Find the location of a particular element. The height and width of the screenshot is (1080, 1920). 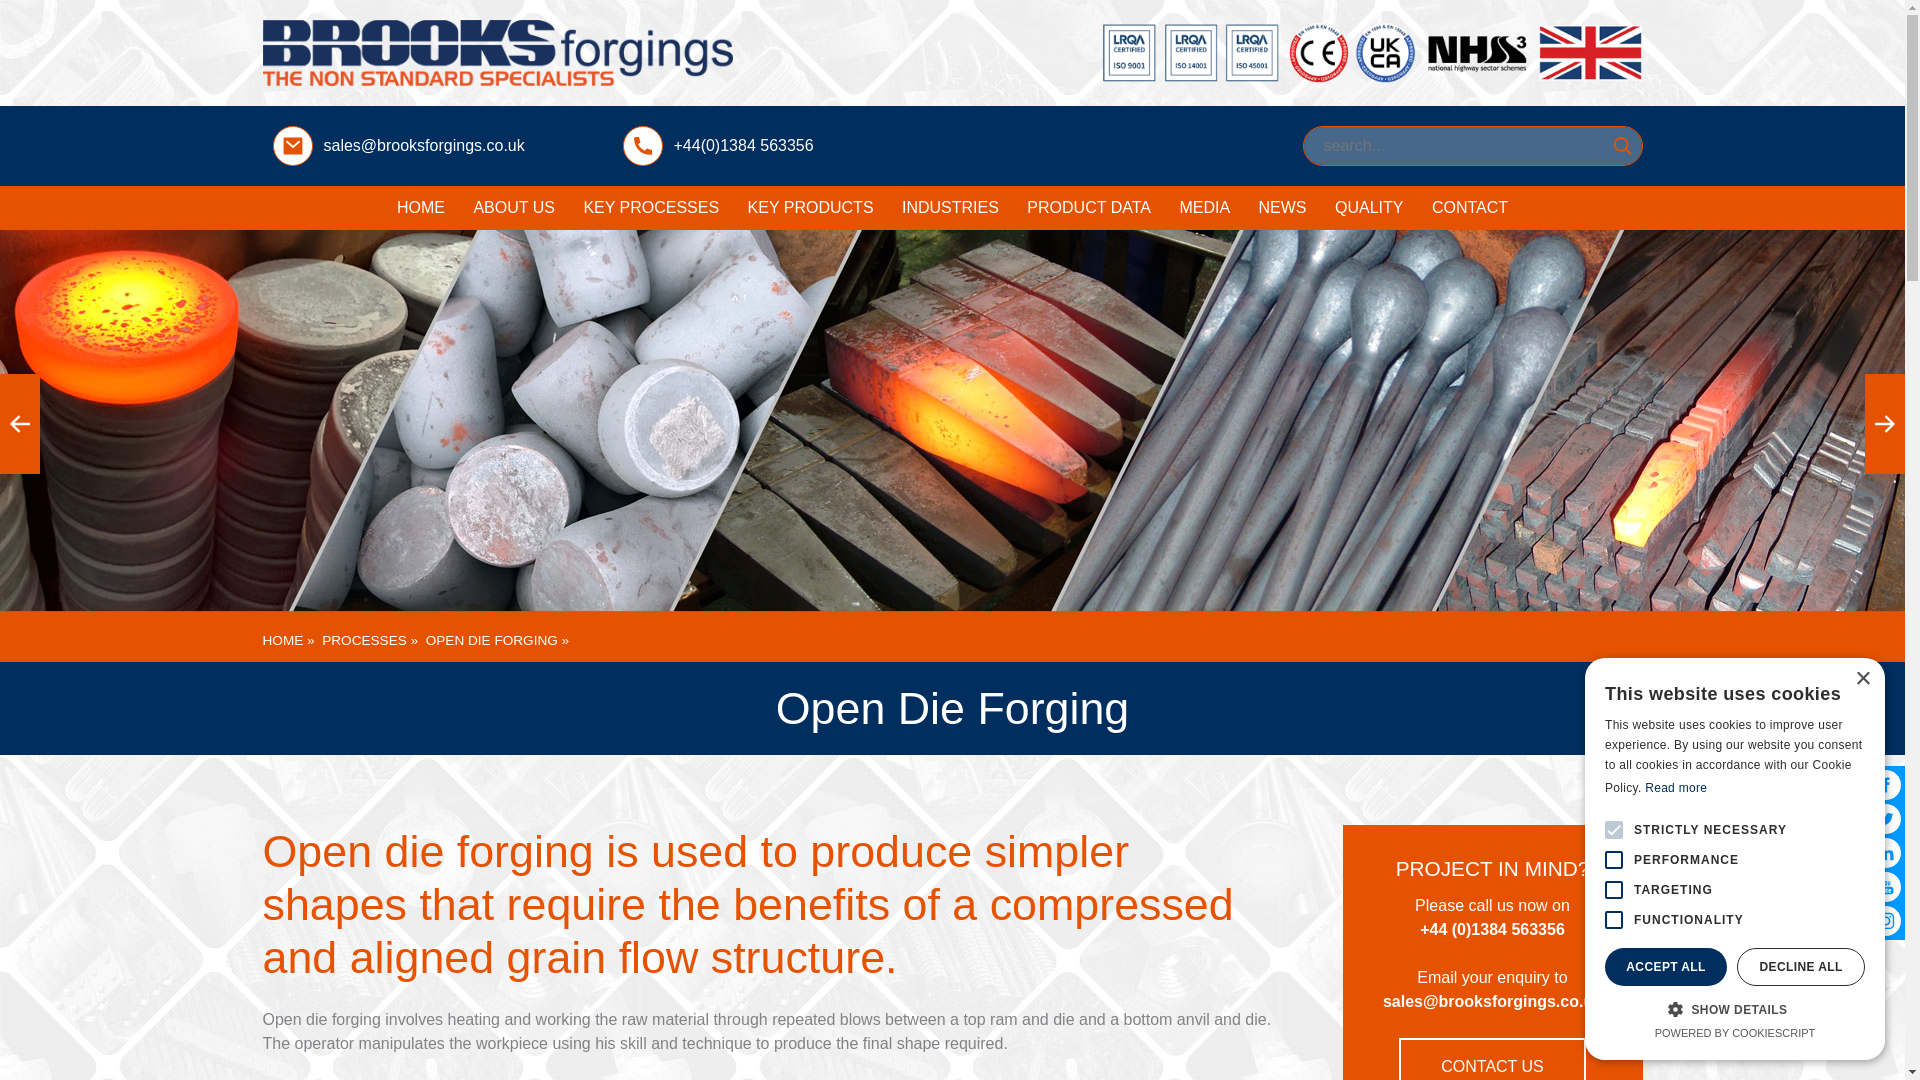

ABOUT US is located at coordinates (513, 208).